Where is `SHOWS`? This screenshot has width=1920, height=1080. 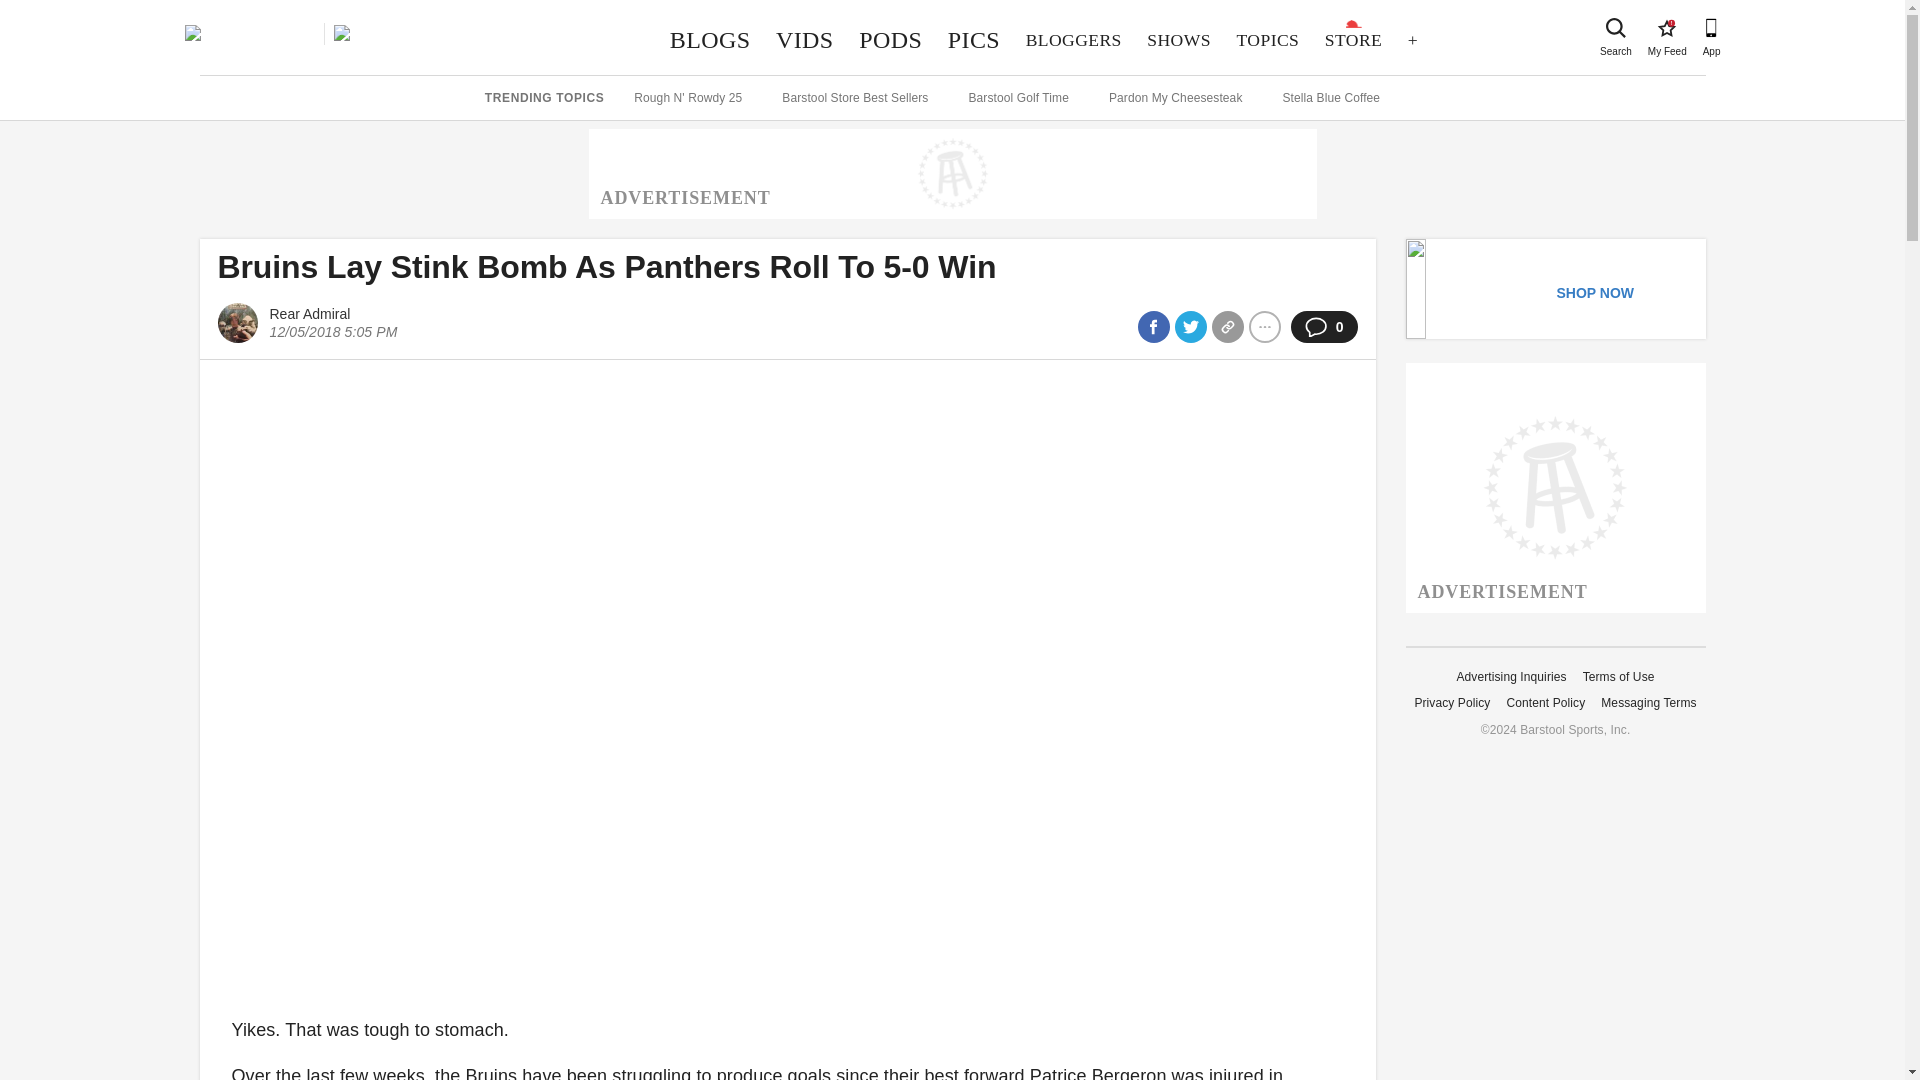
SHOWS is located at coordinates (1179, 40).